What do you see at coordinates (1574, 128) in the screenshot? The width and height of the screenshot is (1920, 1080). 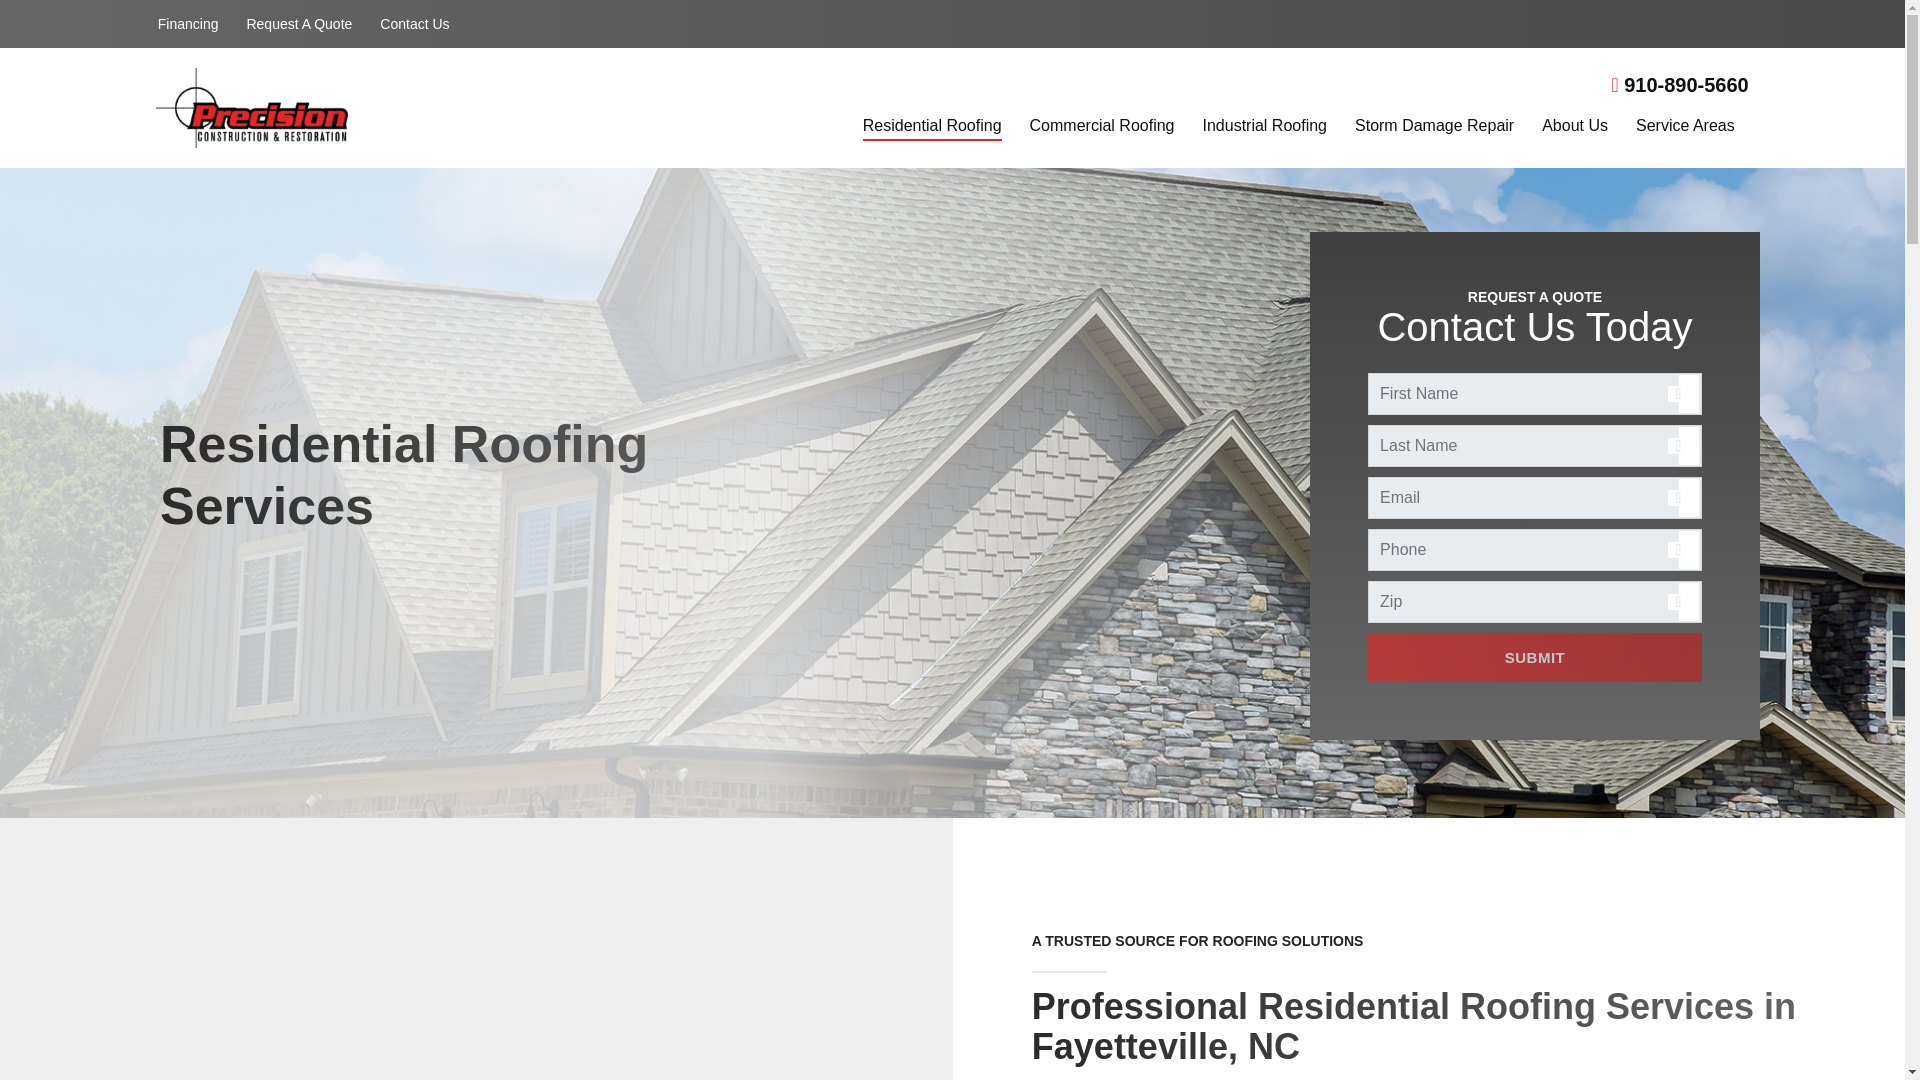 I see `About Us` at bounding box center [1574, 128].